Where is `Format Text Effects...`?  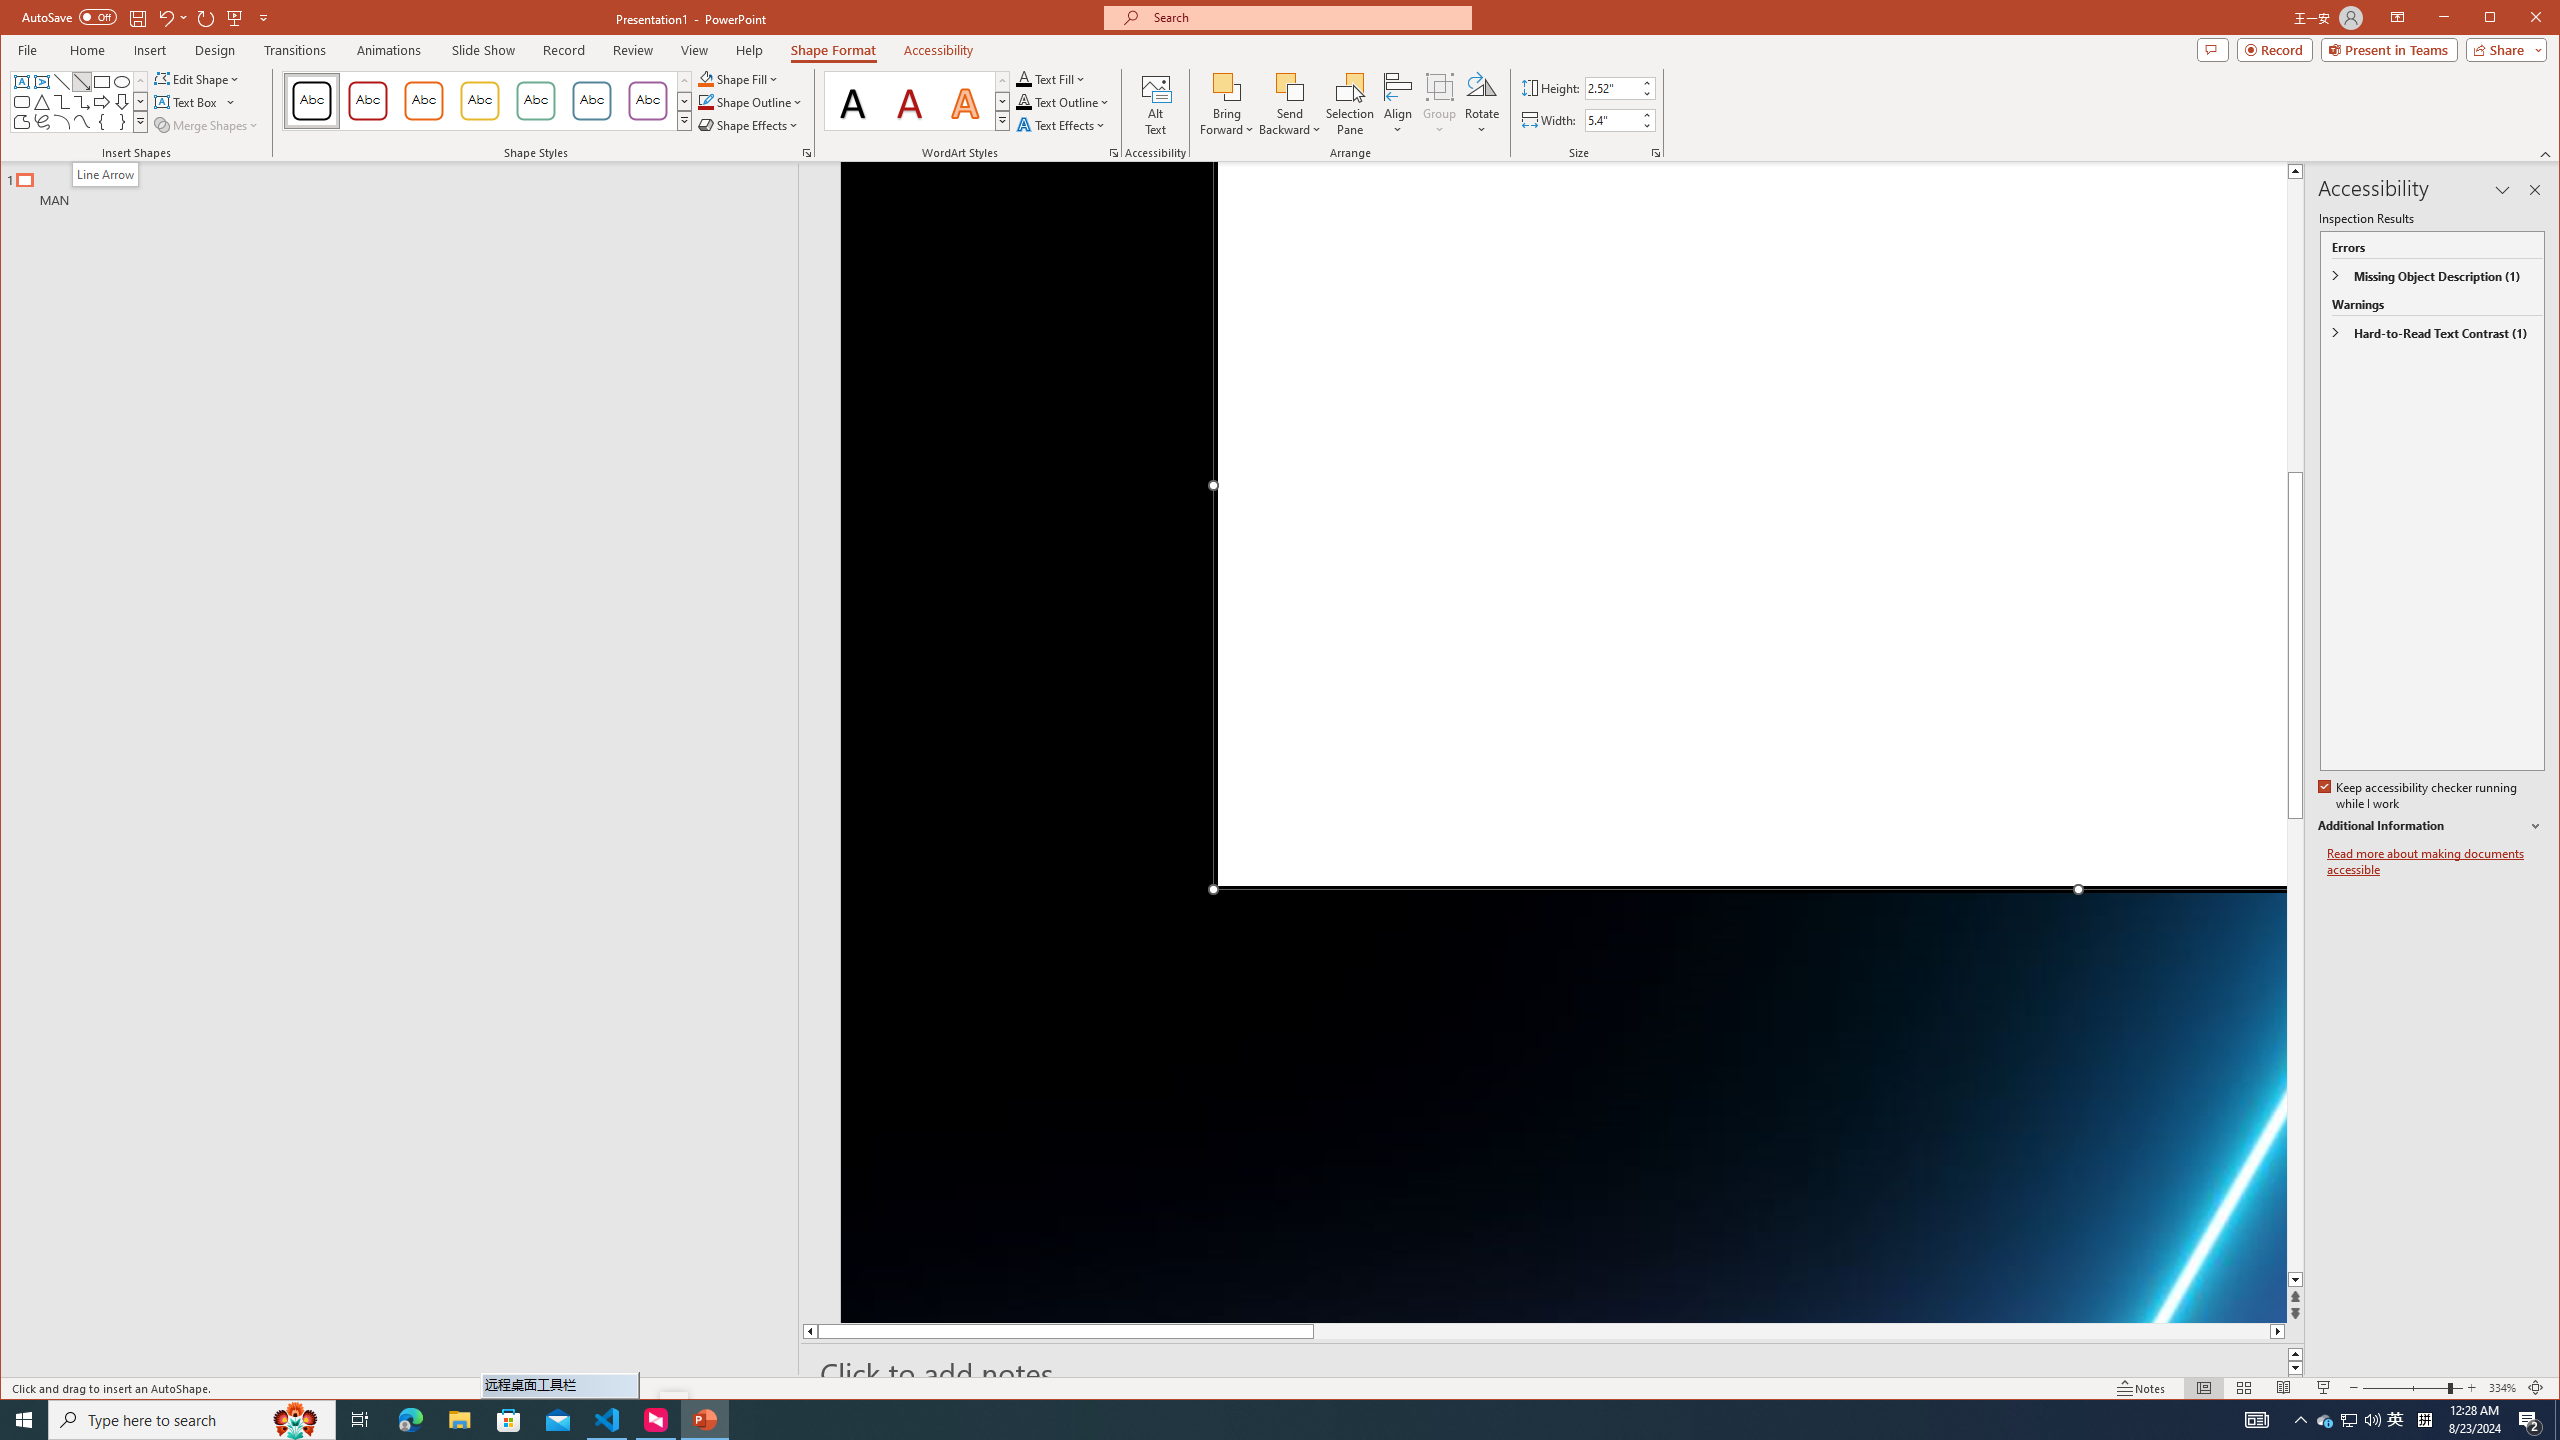
Format Text Effects... is located at coordinates (1113, 153).